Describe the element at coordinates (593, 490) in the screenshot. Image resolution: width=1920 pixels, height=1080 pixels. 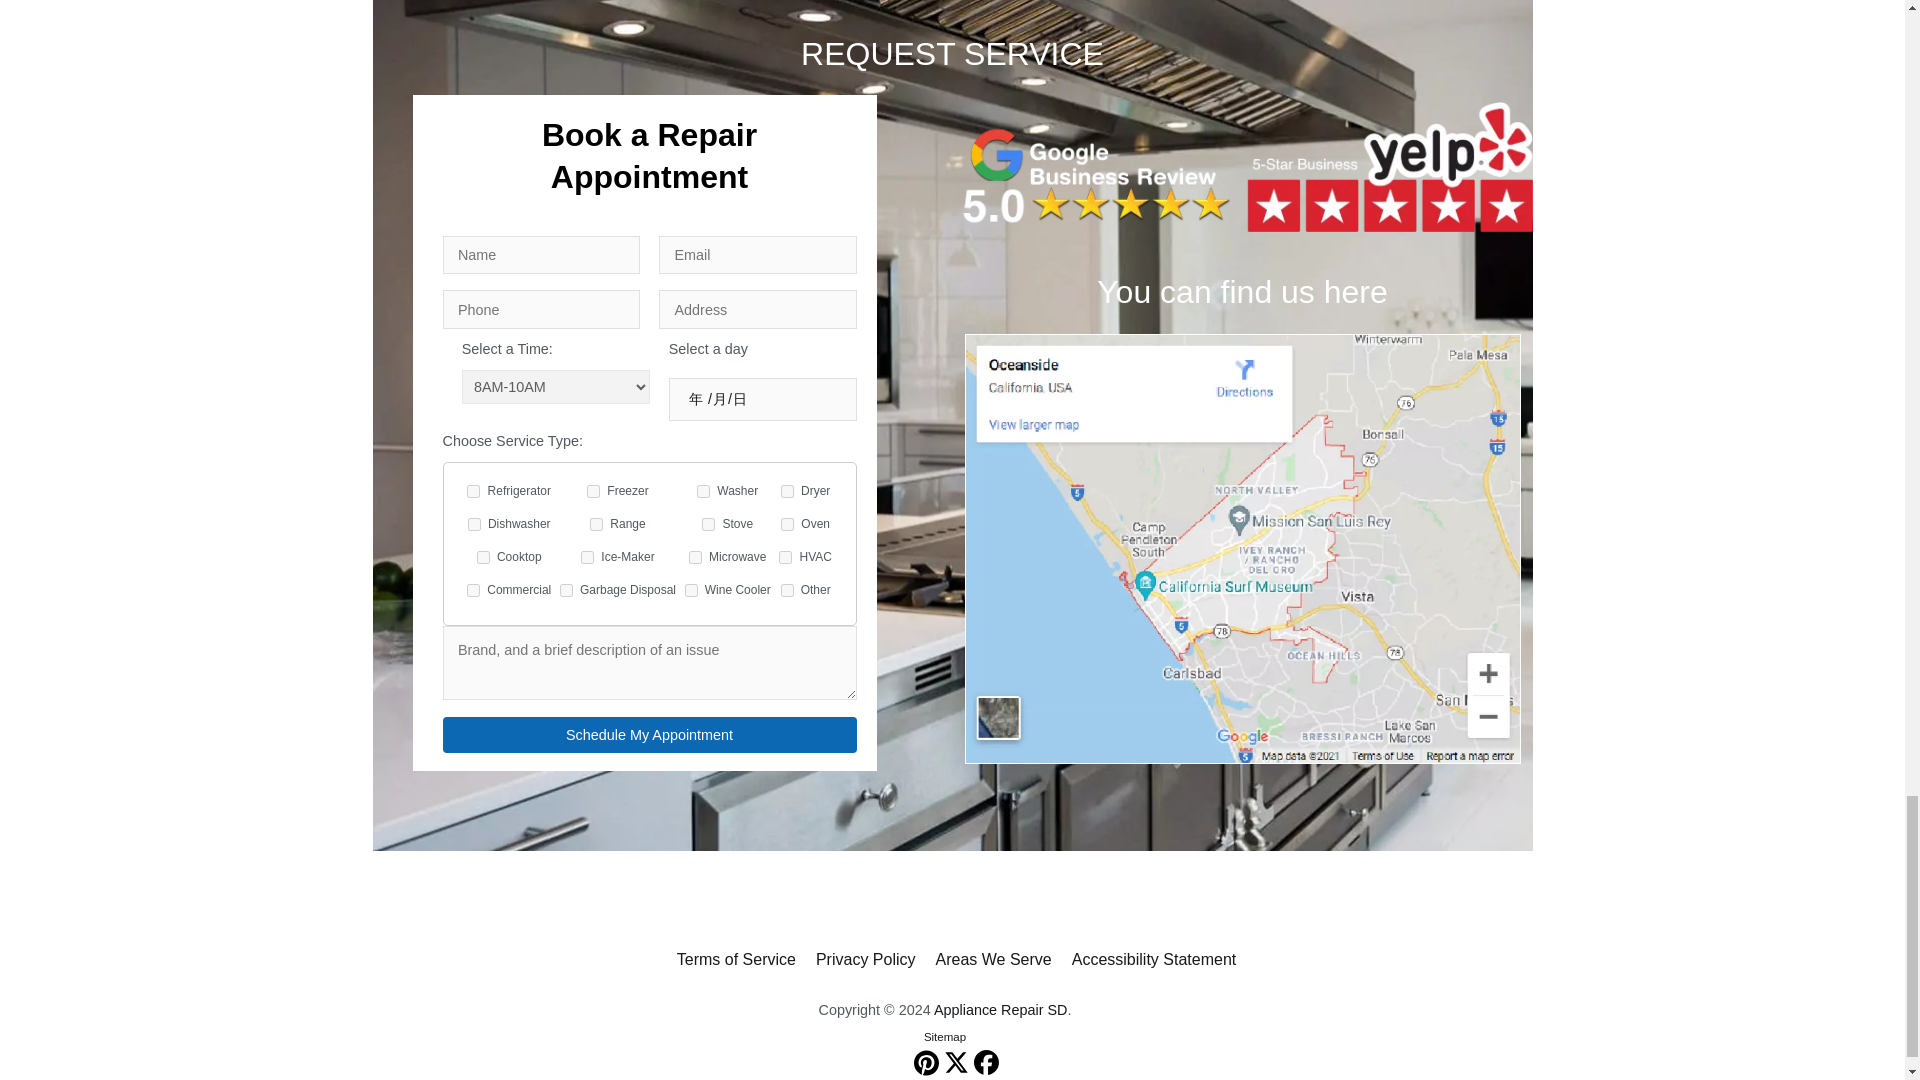
I see `Freezer` at that location.